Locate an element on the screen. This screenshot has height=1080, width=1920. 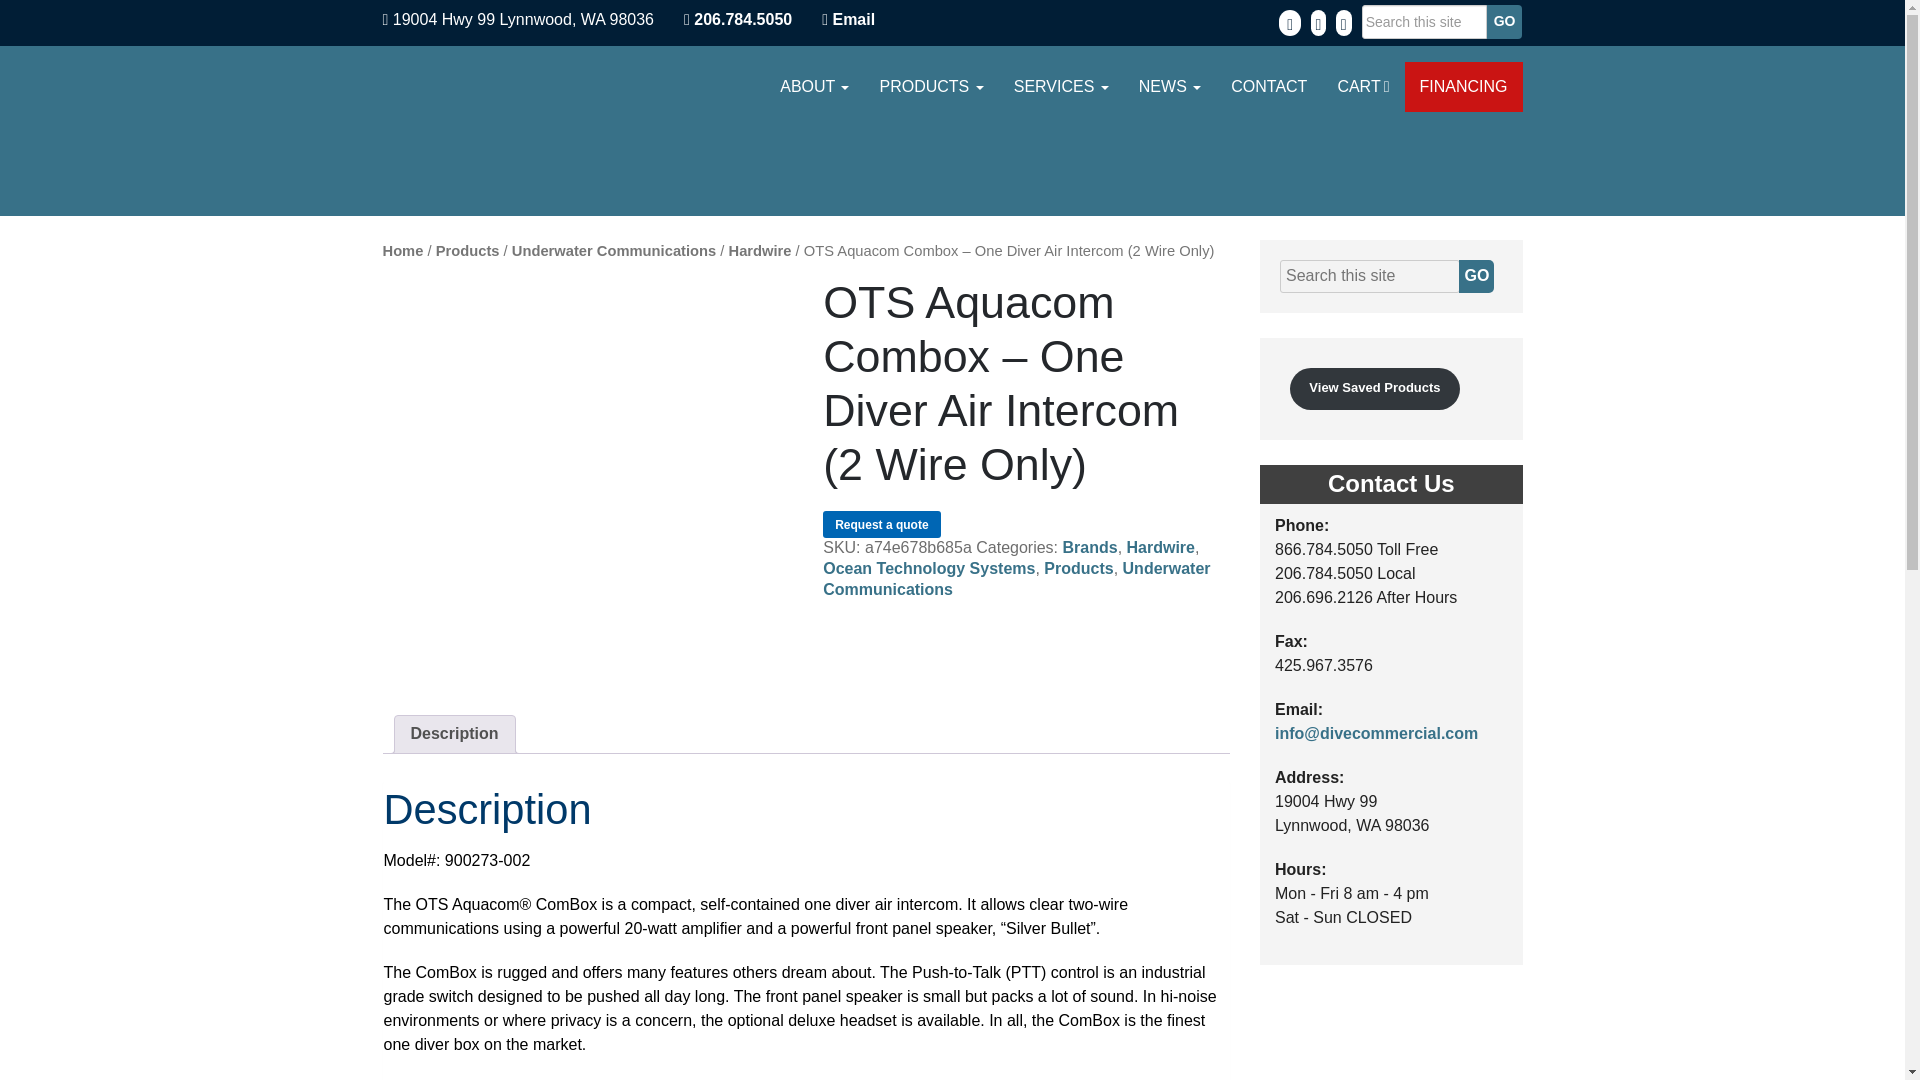
Email is located at coordinates (853, 19).